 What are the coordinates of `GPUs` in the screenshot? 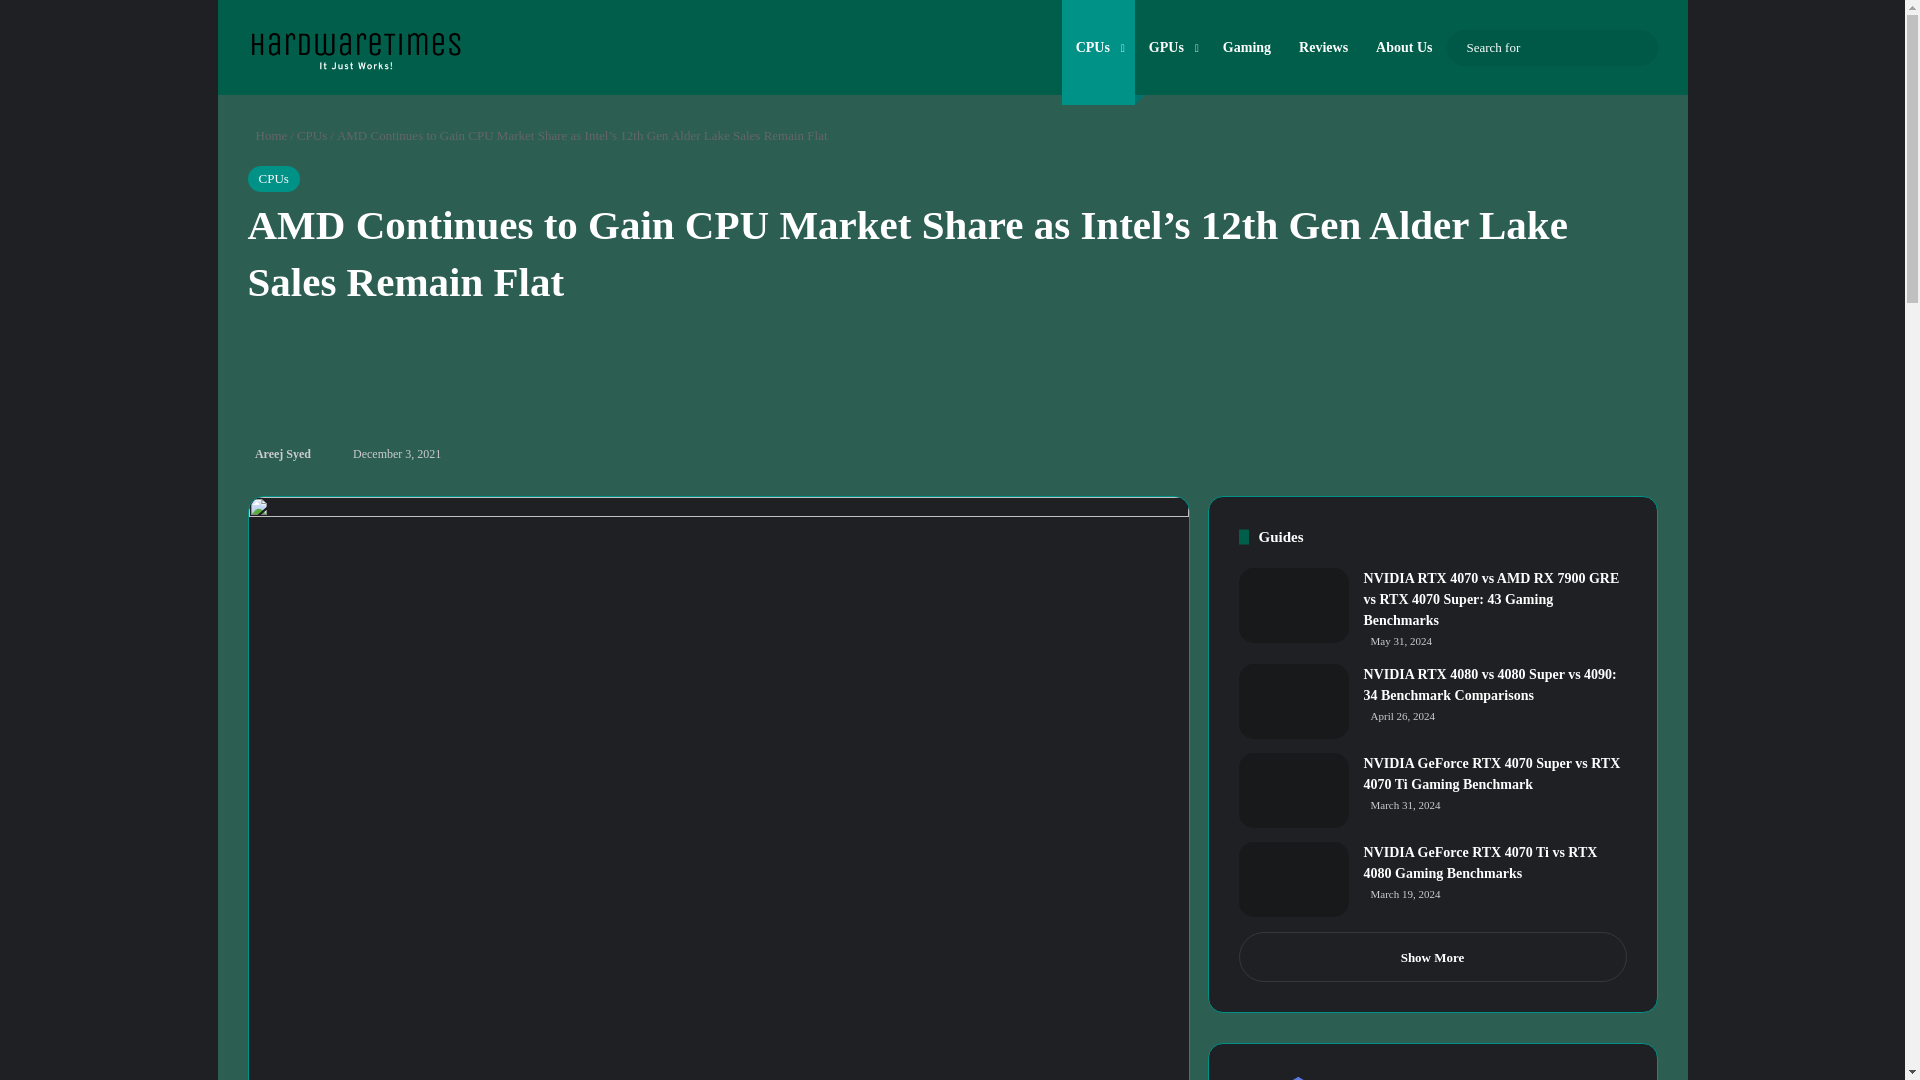 It's located at (1172, 48).